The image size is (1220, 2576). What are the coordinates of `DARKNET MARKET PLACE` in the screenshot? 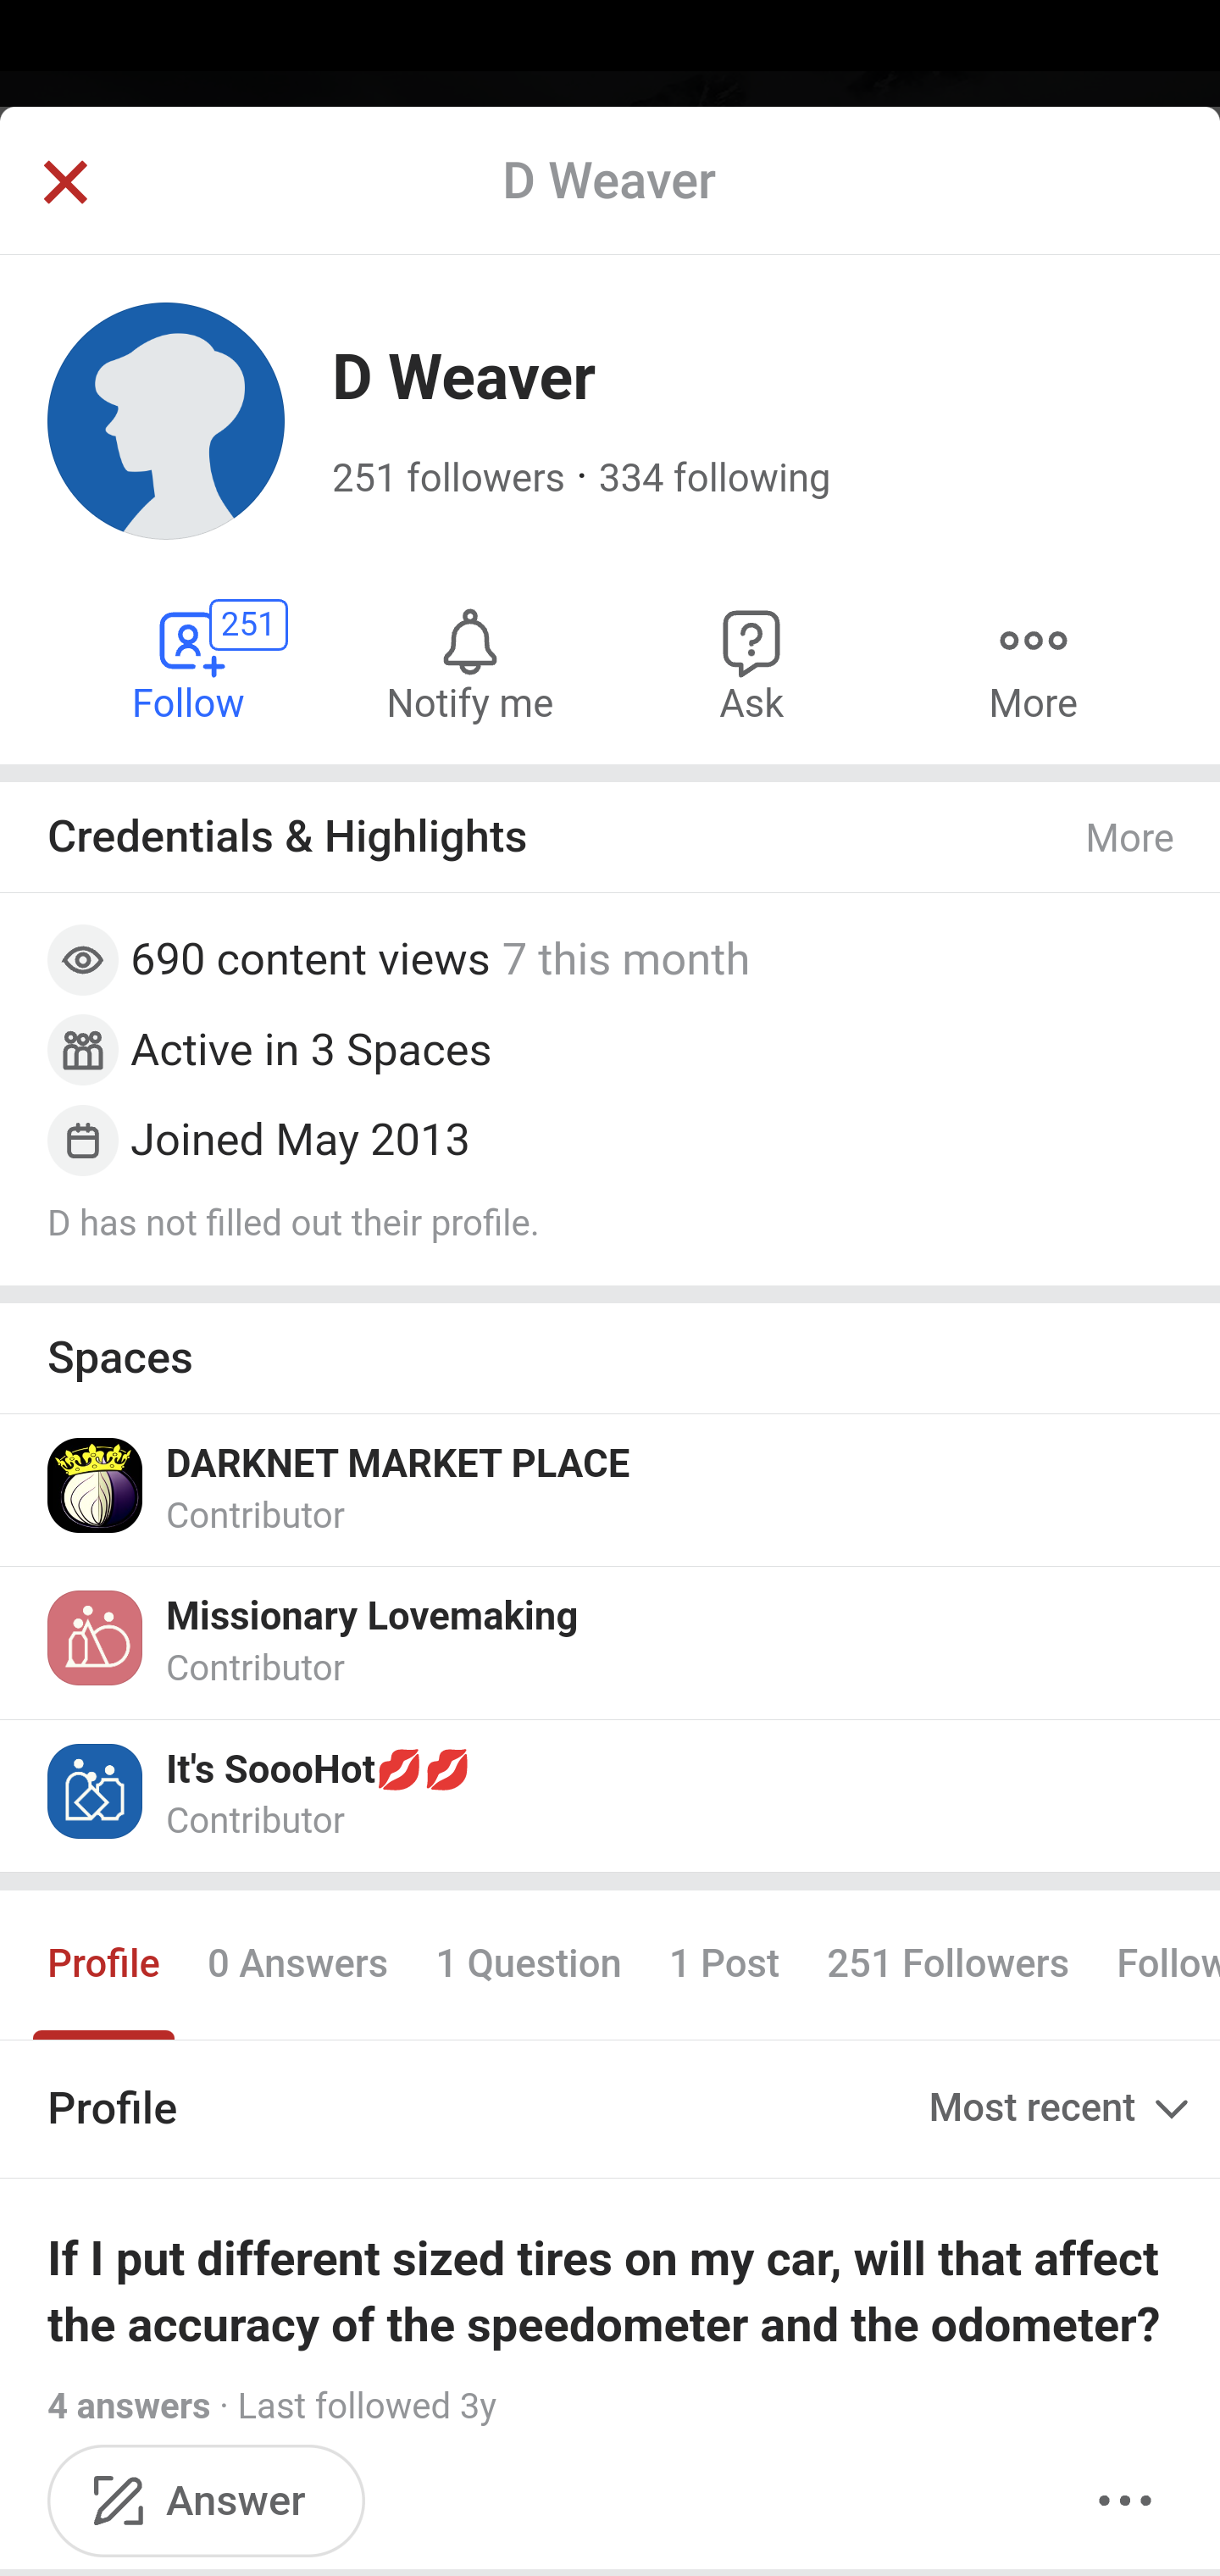 It's located at (398, 1464).